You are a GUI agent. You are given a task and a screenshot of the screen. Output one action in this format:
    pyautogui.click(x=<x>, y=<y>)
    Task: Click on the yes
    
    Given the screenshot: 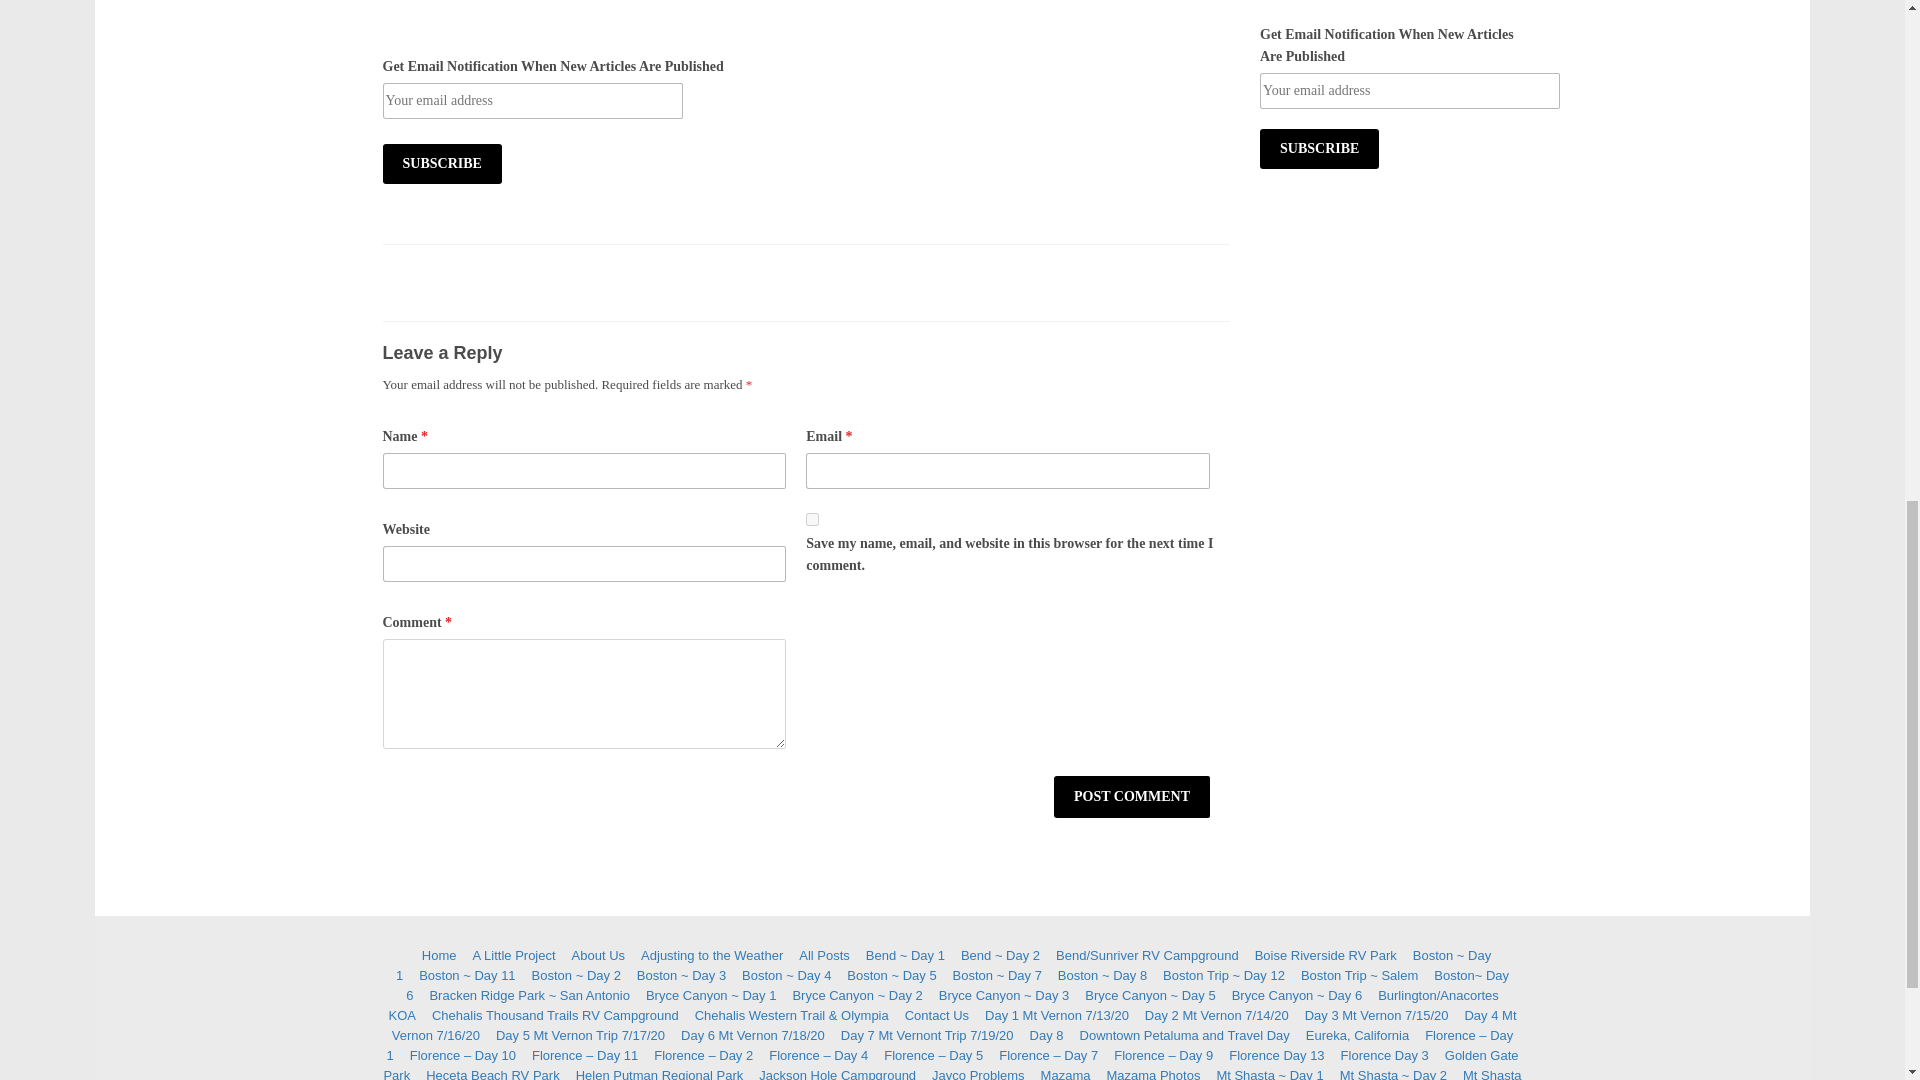 What is the action you would take?
    pyautogui.click(x=812, y=519)
    